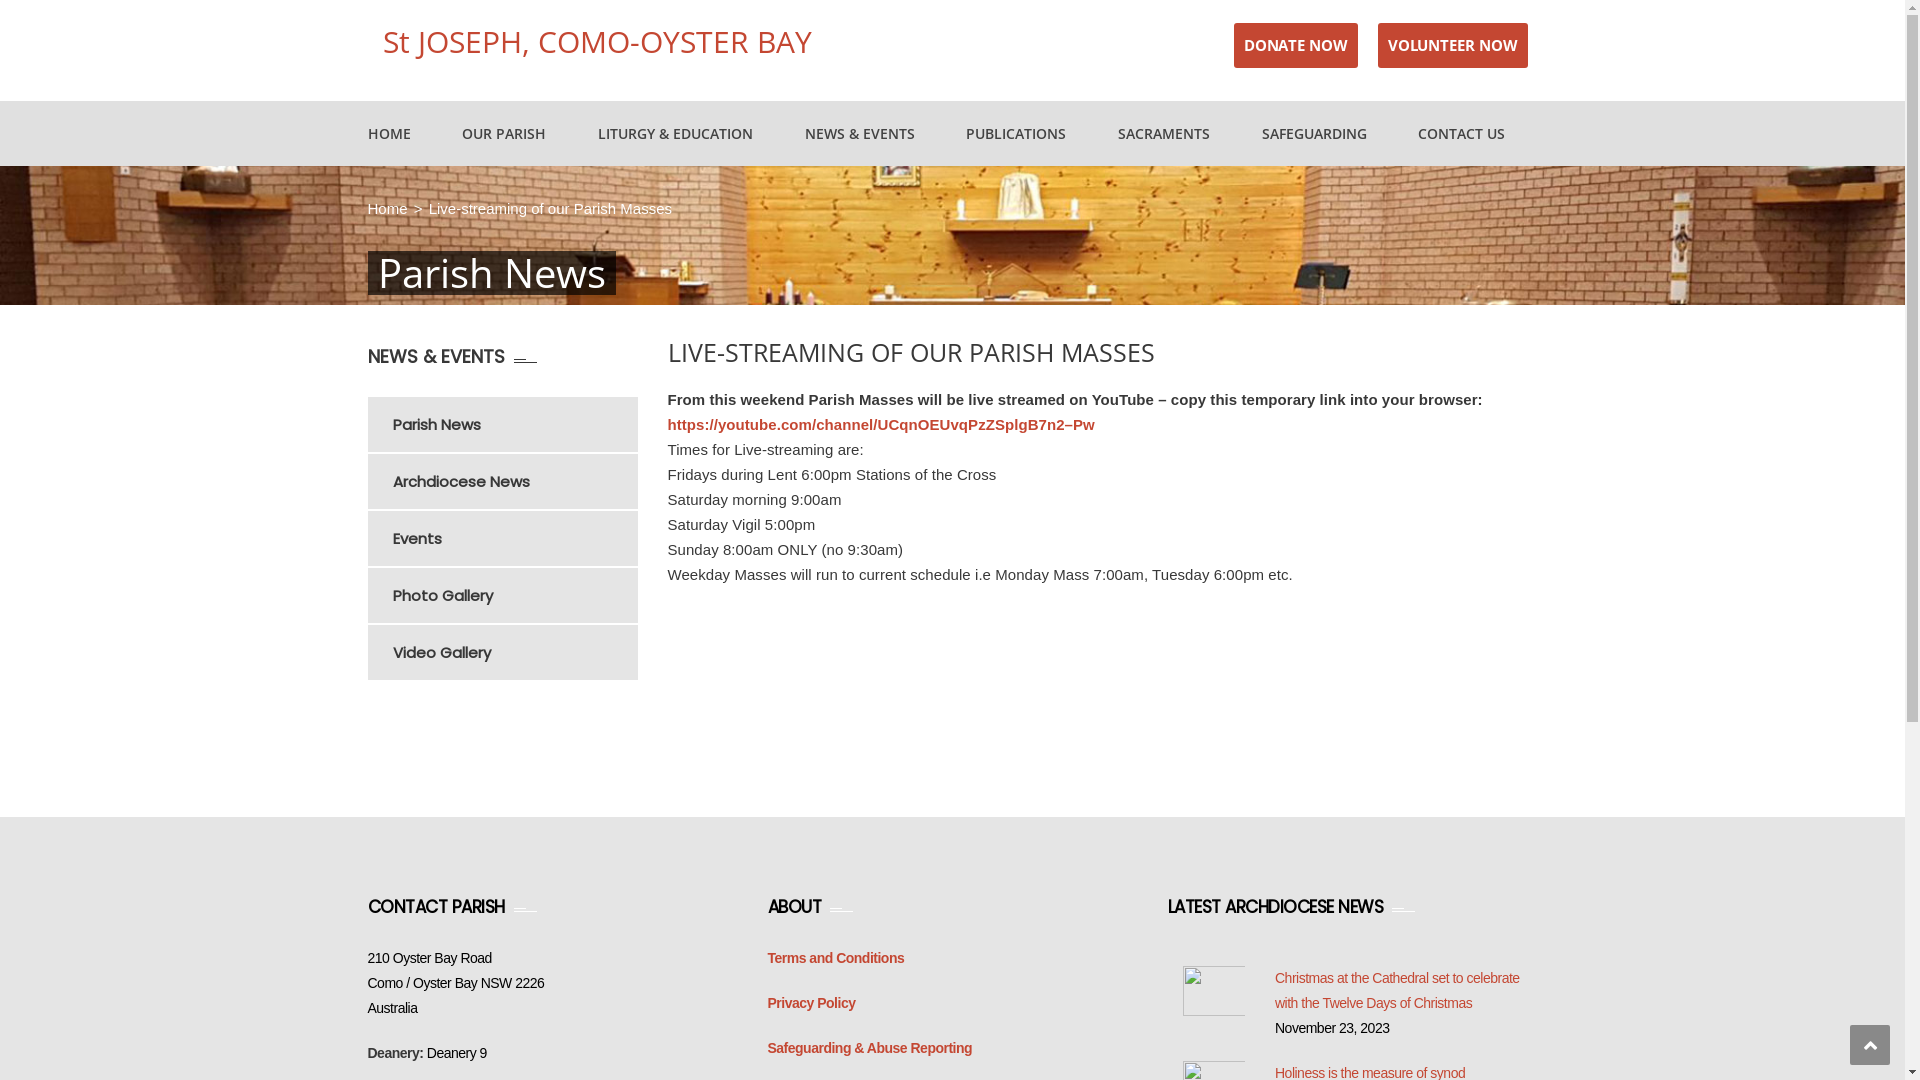 The width and height of the screenshot is (1920, 1080). I want to click on Search, so click(1510, 224).